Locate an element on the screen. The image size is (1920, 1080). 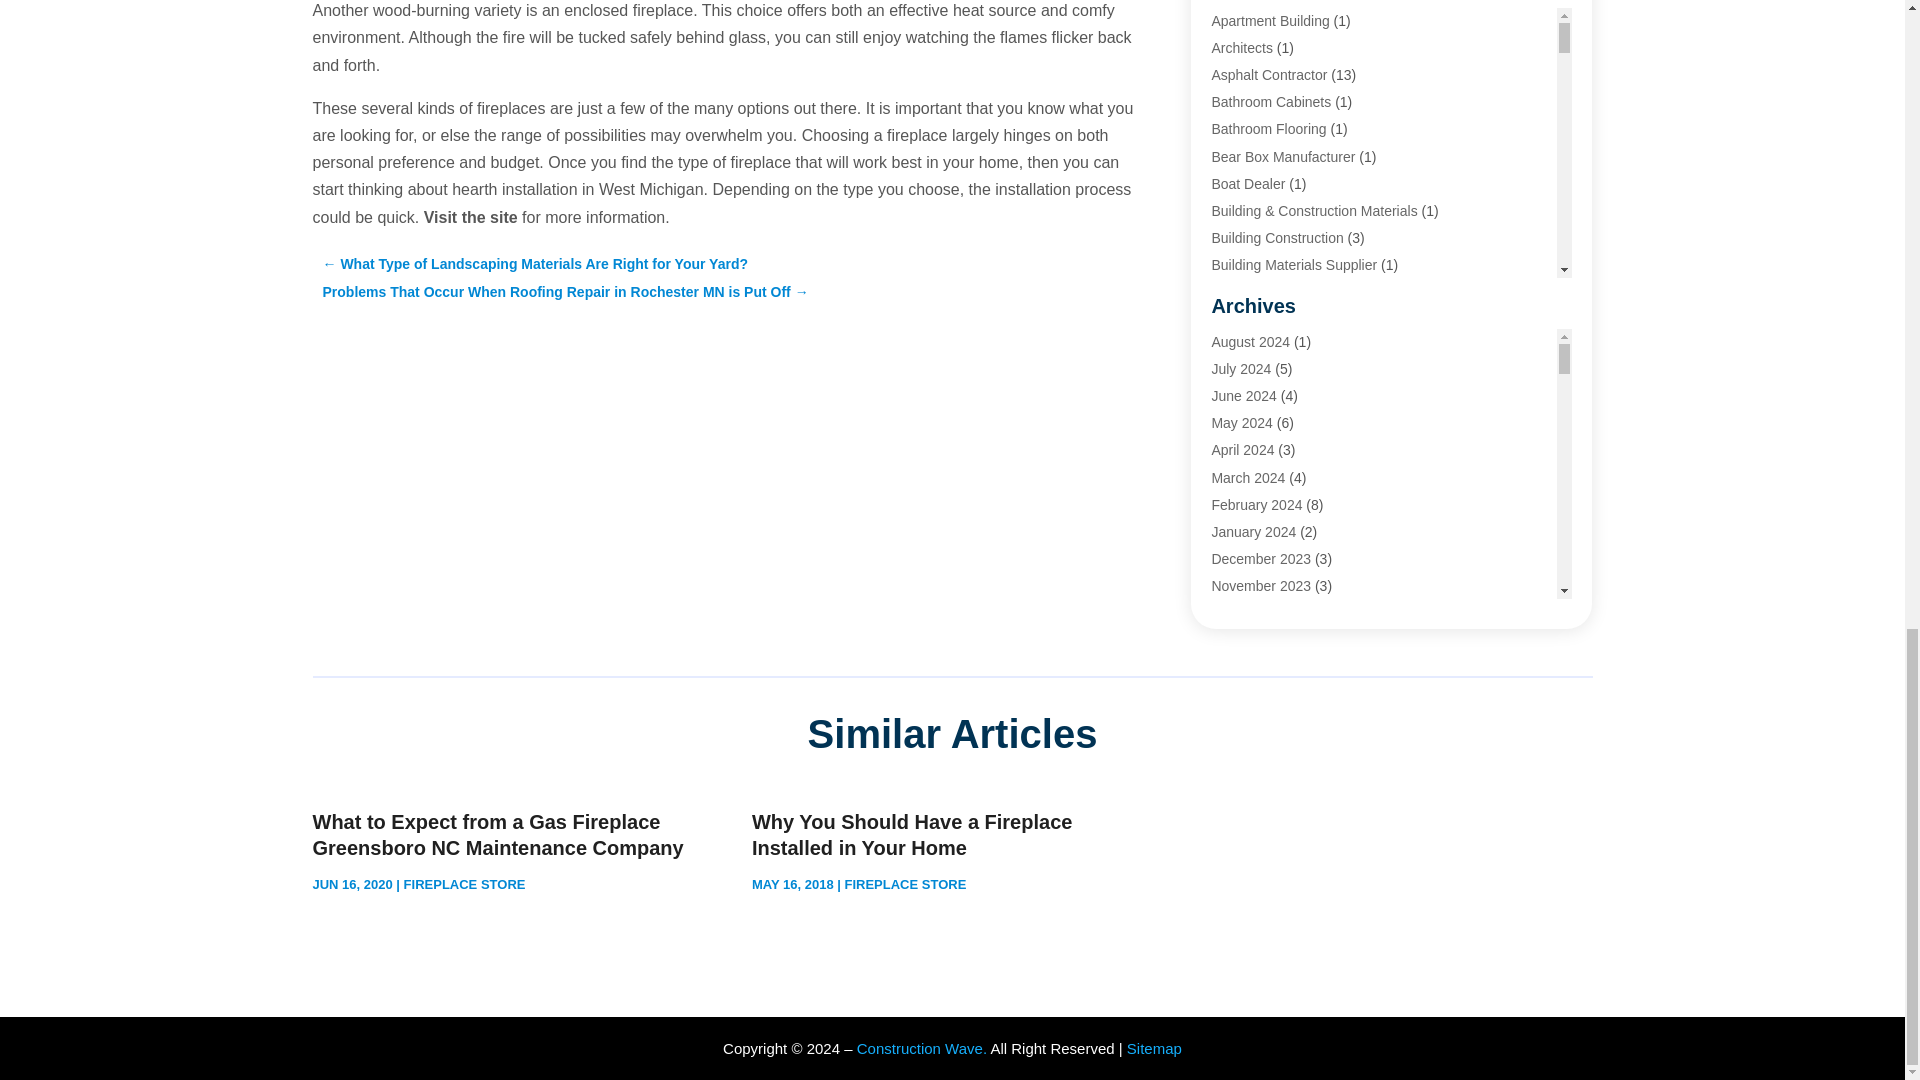
Architects is located at coordinates (1241, 48).